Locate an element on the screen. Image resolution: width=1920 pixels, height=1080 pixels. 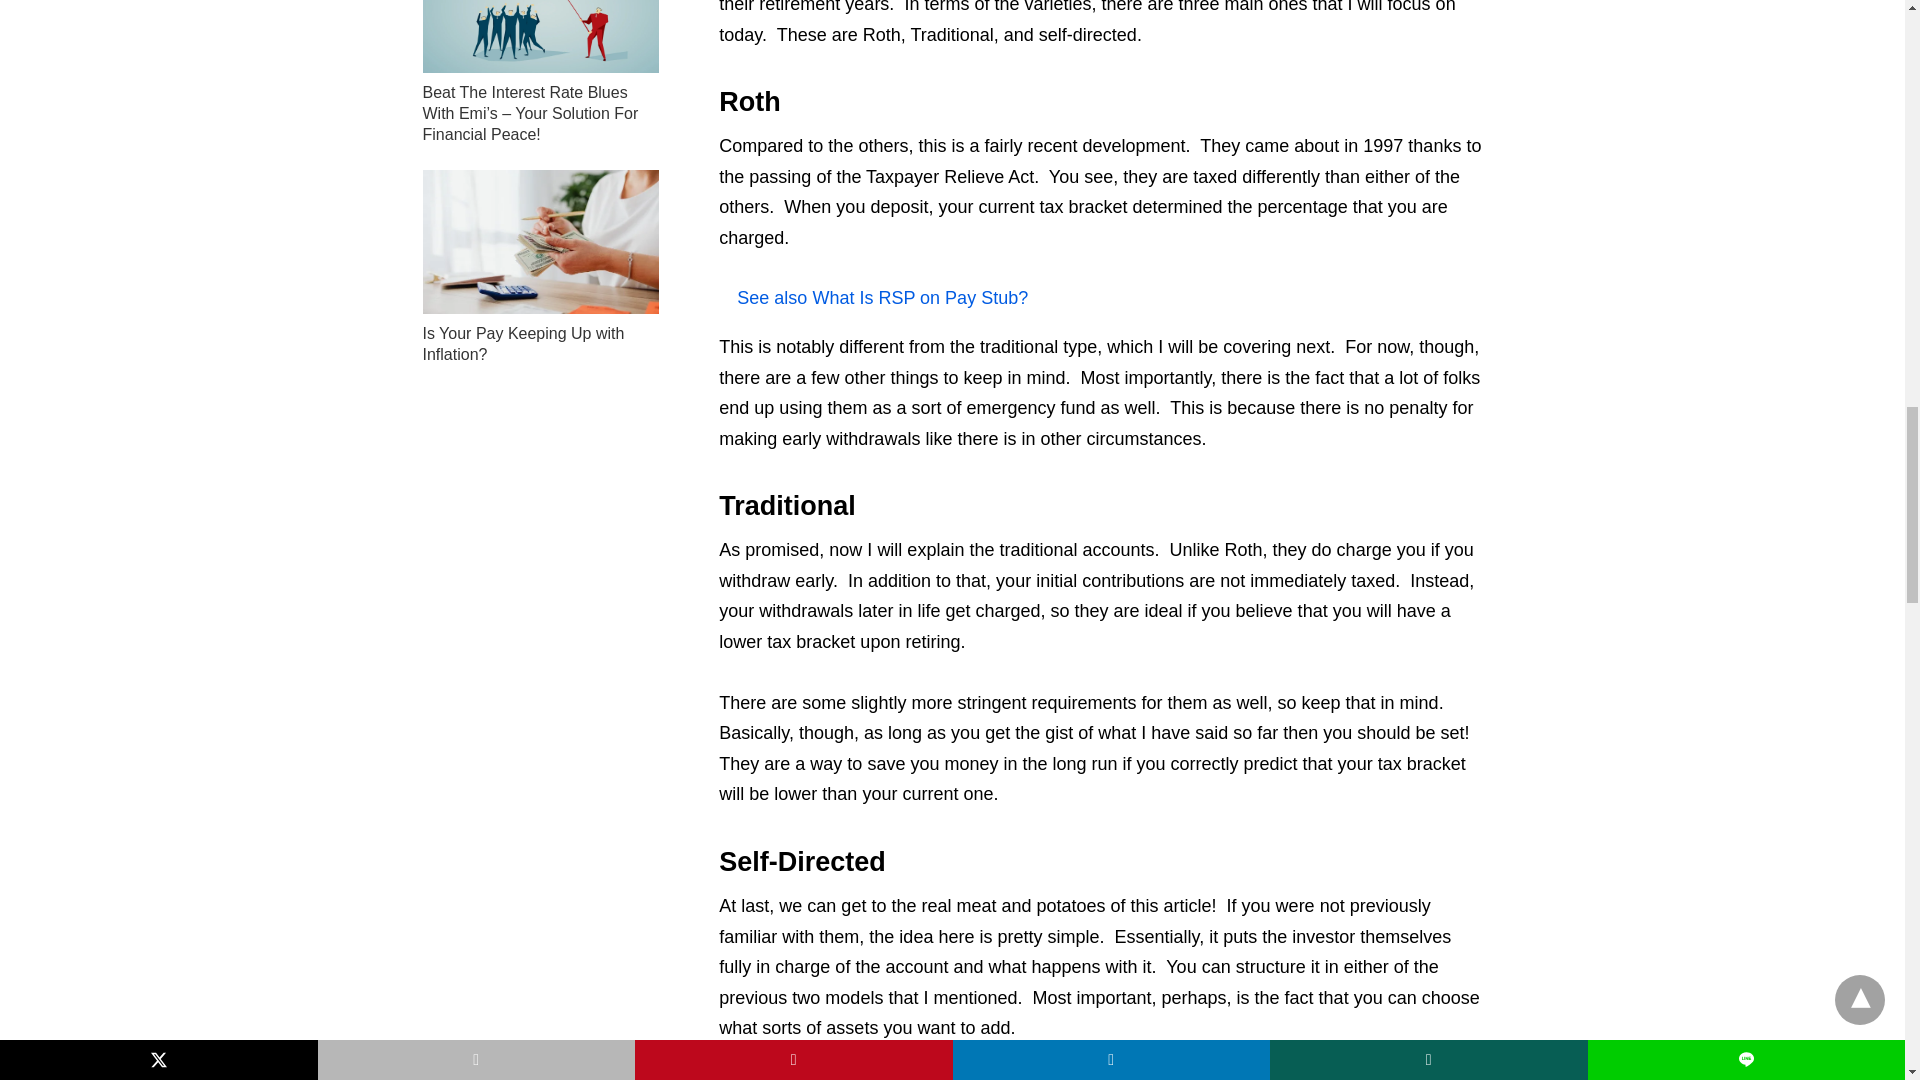
Is Your Pay Keeping Up with Inflation? is located at coordinates (540, 242).